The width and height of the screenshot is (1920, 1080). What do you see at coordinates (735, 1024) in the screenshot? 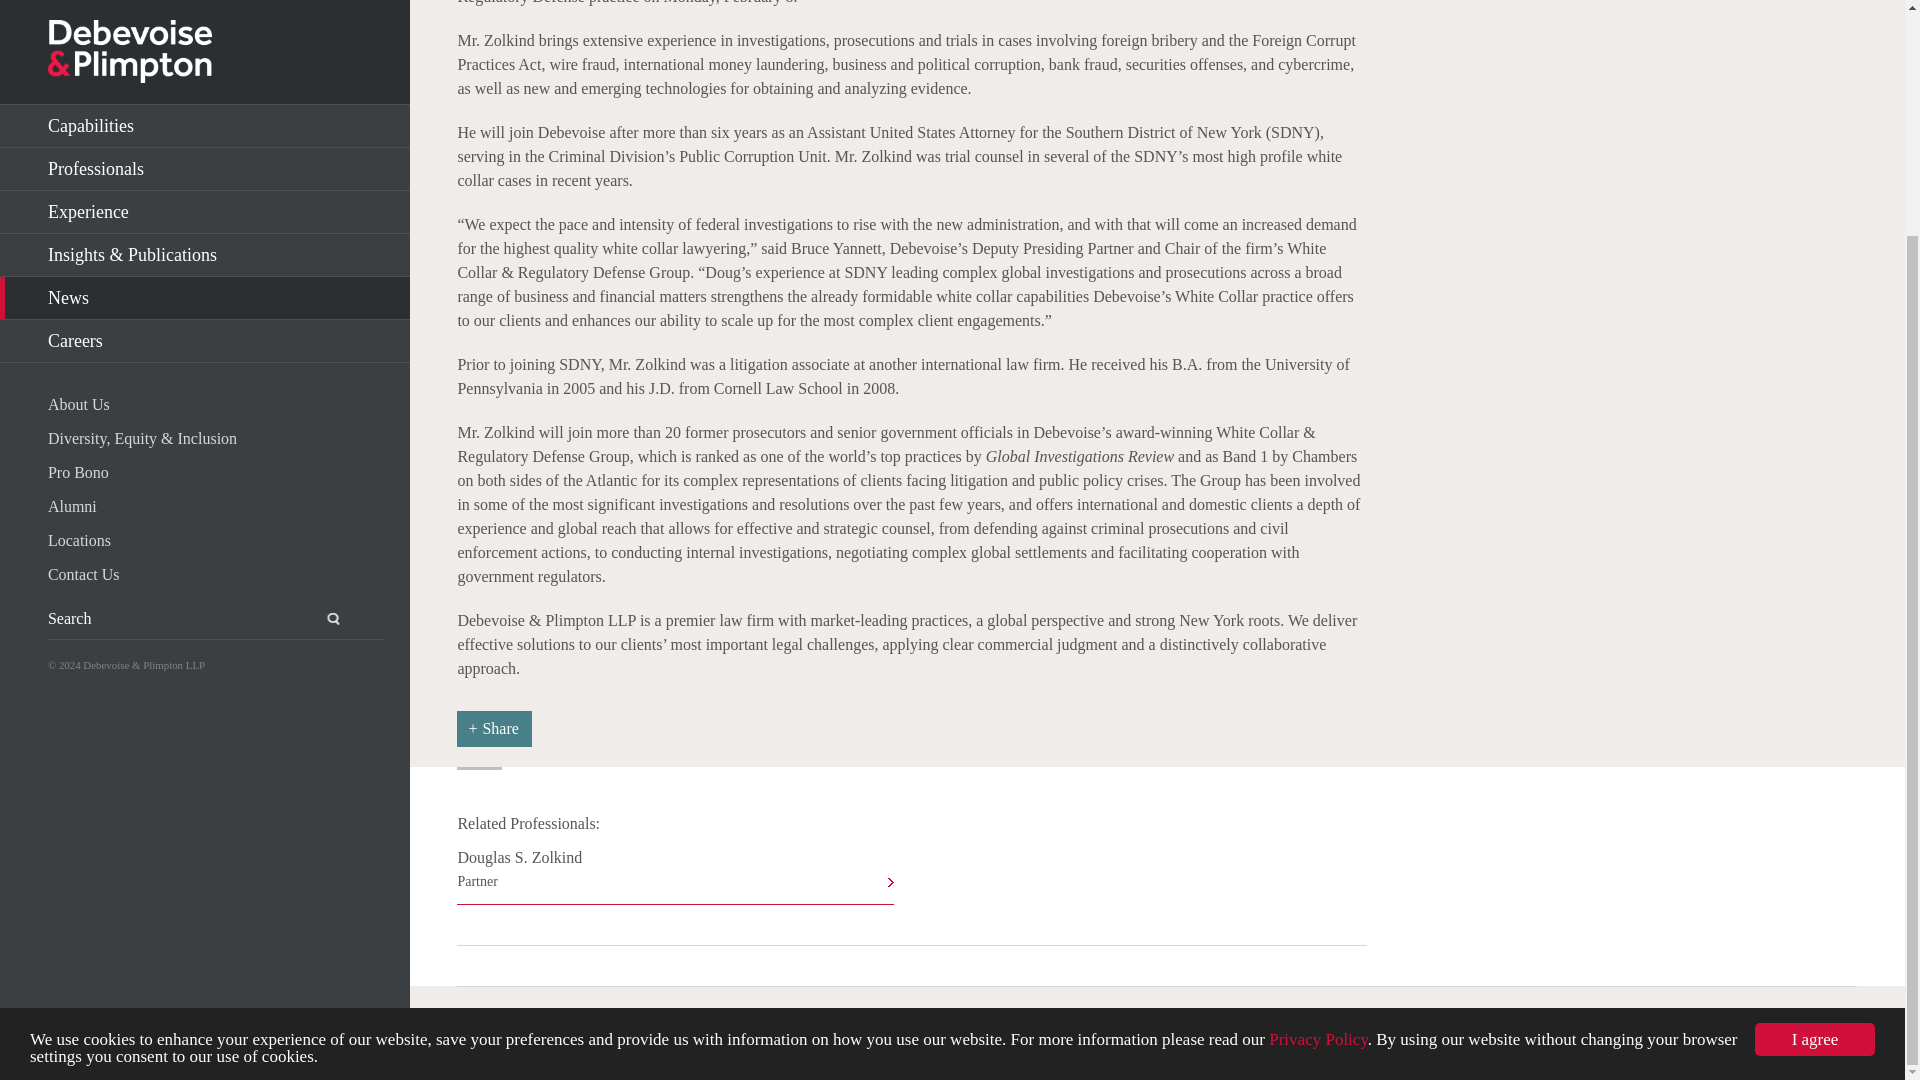
I see `Visitor Login` at bounding box center [735, 1024].